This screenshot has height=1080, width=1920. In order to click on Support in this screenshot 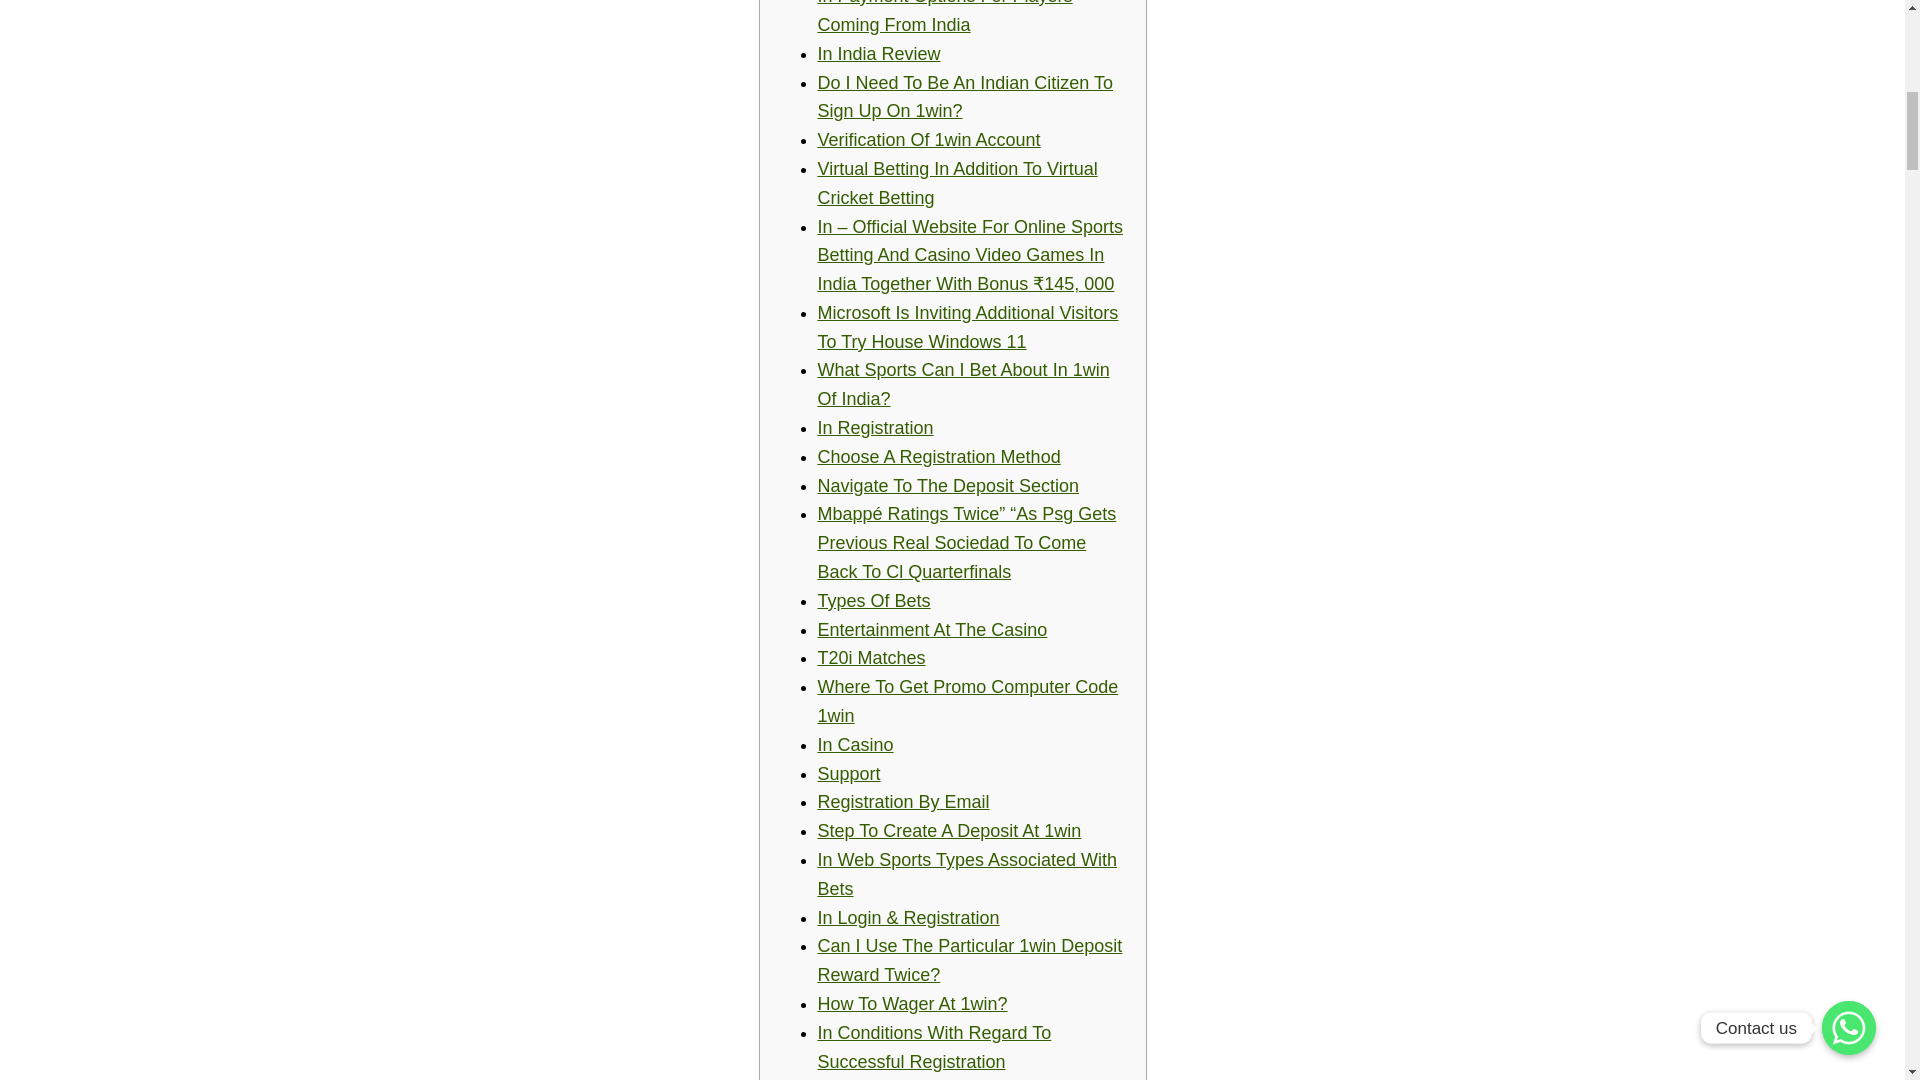, I will do `click(849, 774)`.